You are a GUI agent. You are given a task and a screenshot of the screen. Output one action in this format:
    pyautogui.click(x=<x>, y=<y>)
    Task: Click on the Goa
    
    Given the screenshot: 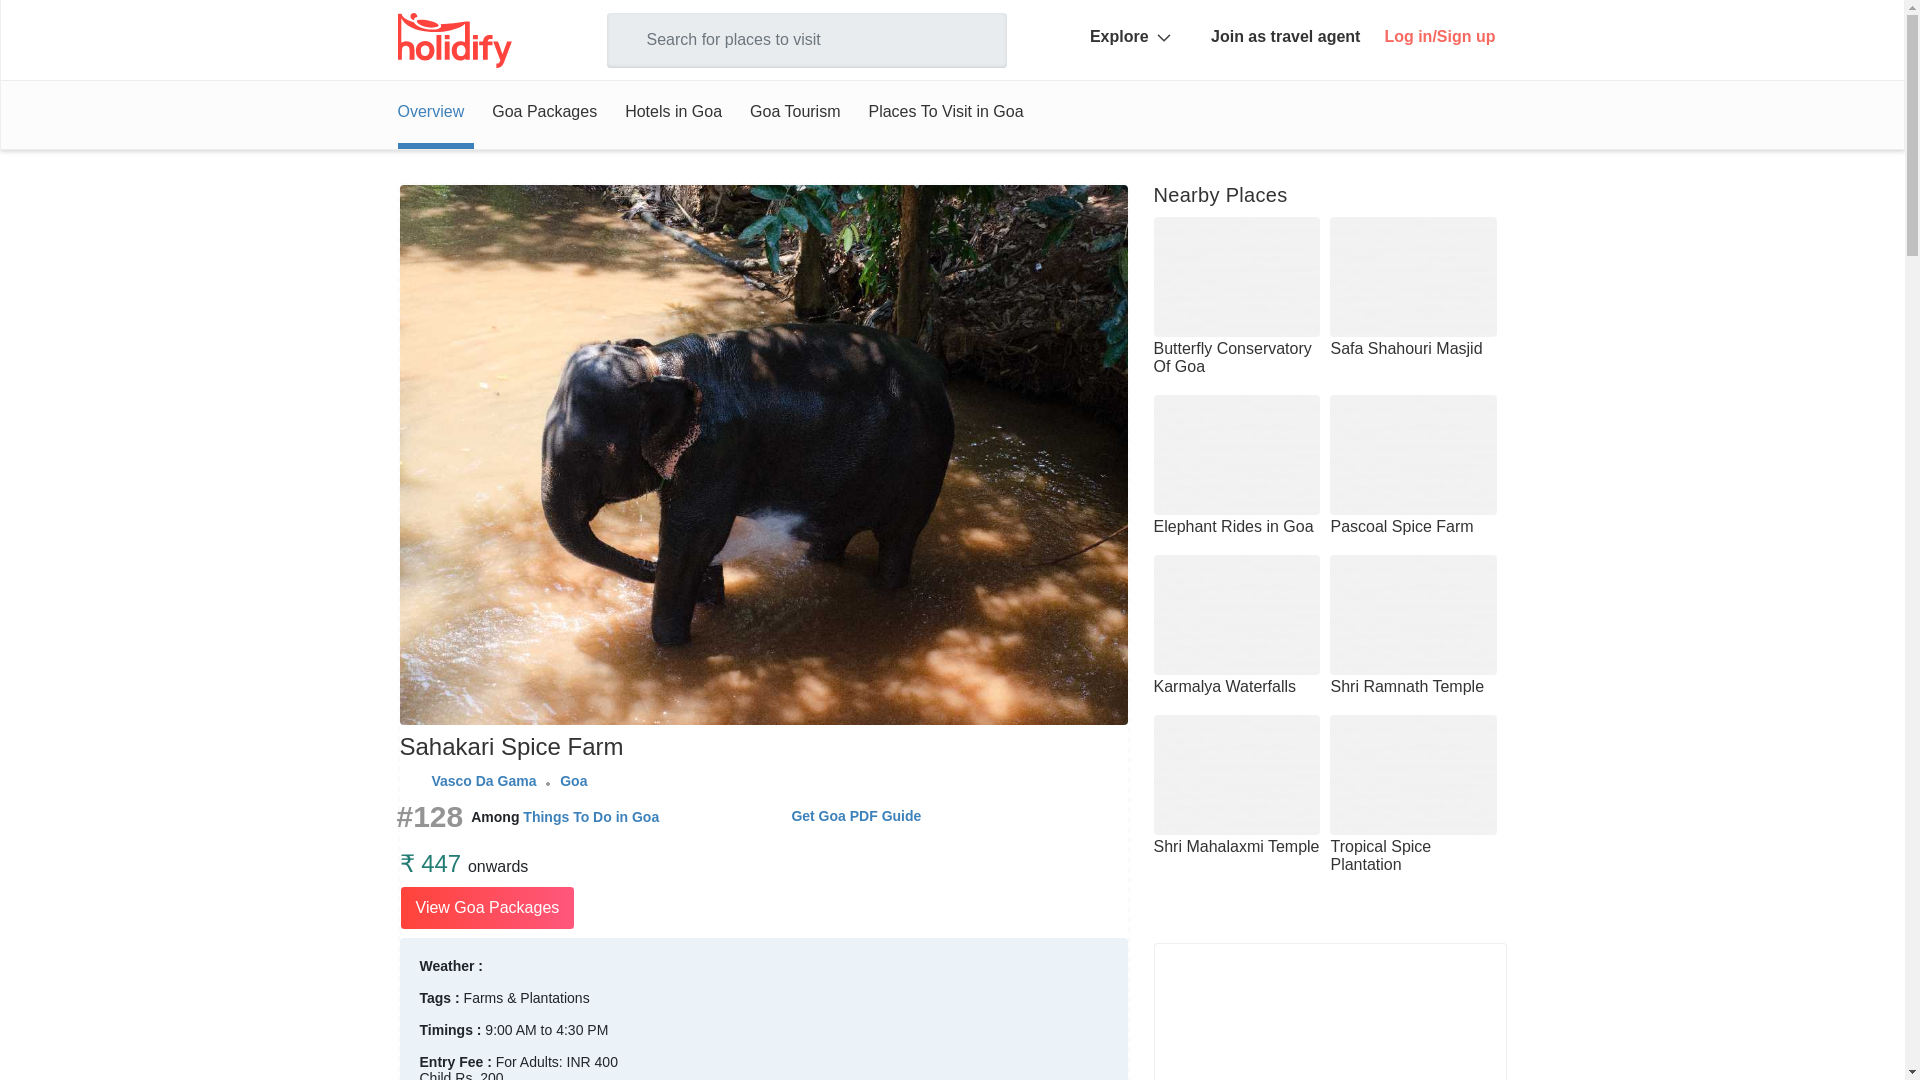 What is the action you would take?
    pyautogui.click(x=574, y=780)
    